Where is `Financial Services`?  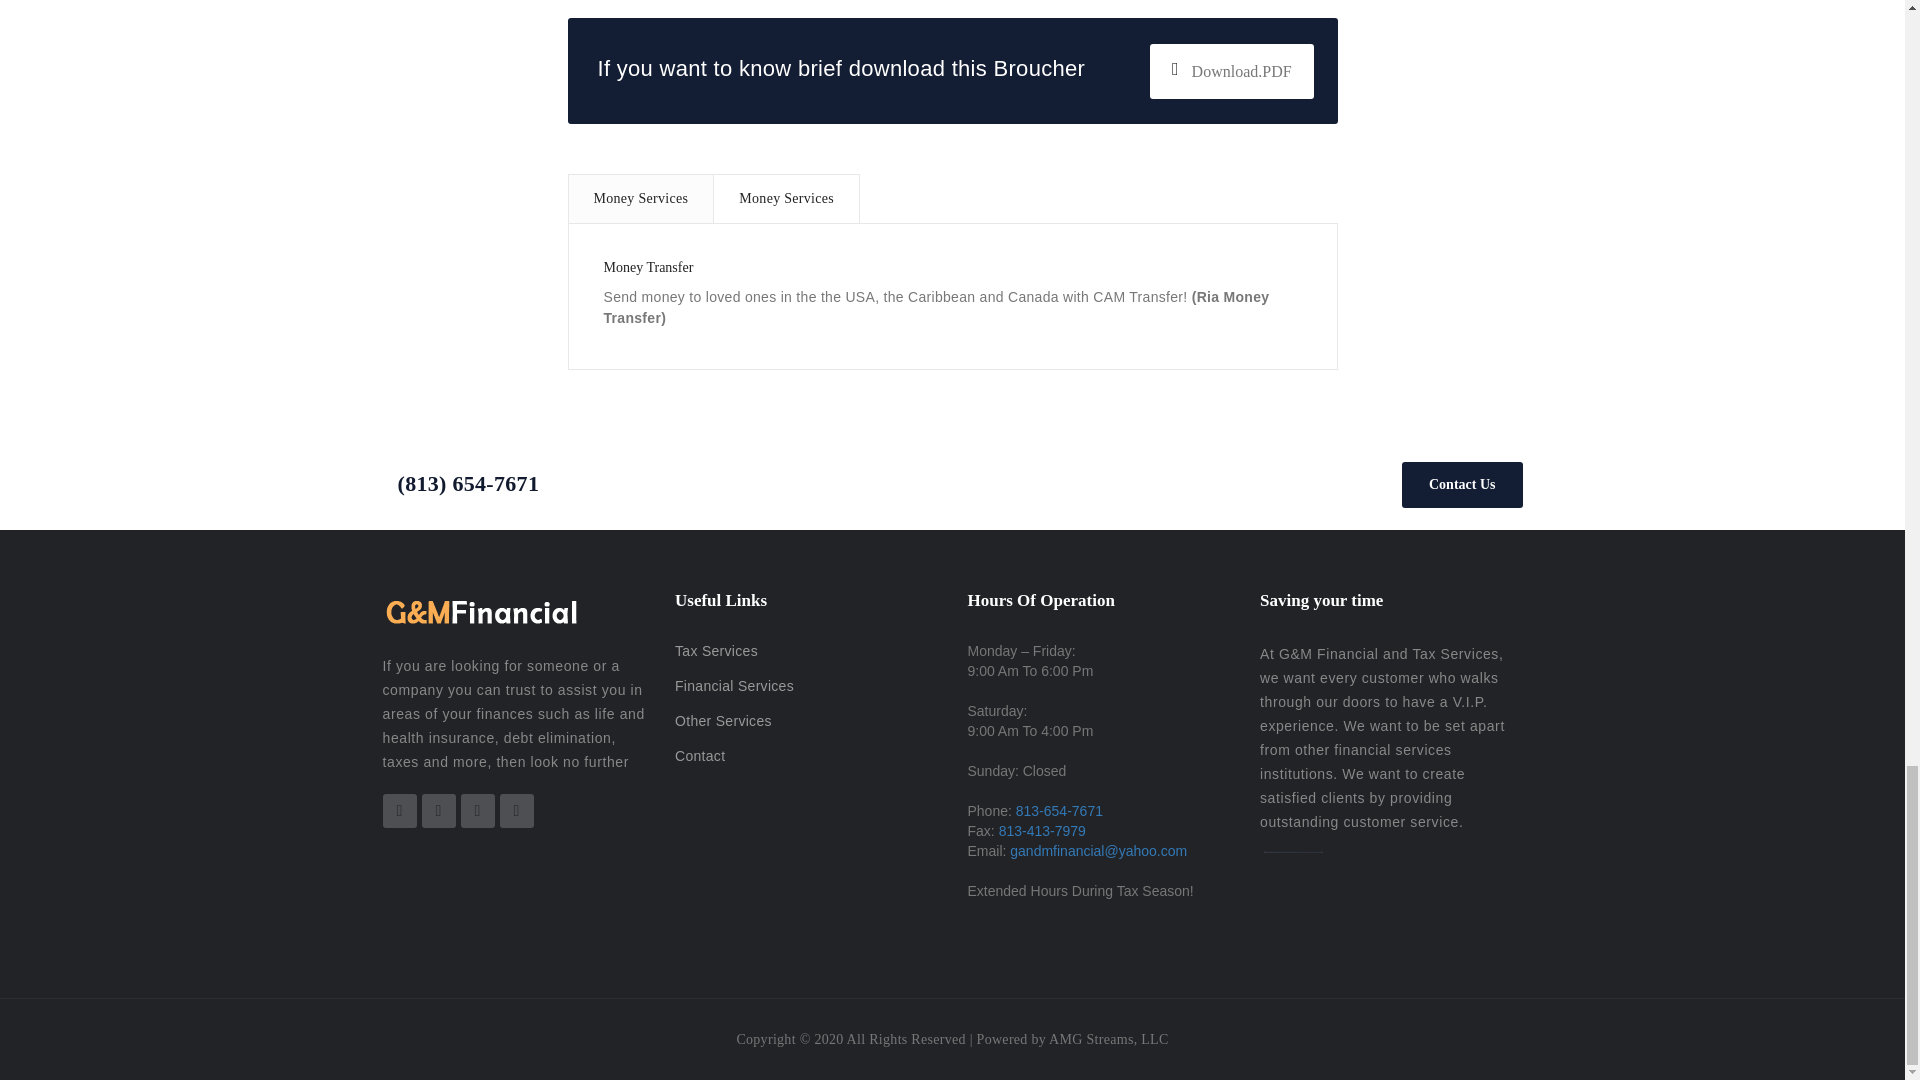 Financial Services is located at coordinates (734, 686).